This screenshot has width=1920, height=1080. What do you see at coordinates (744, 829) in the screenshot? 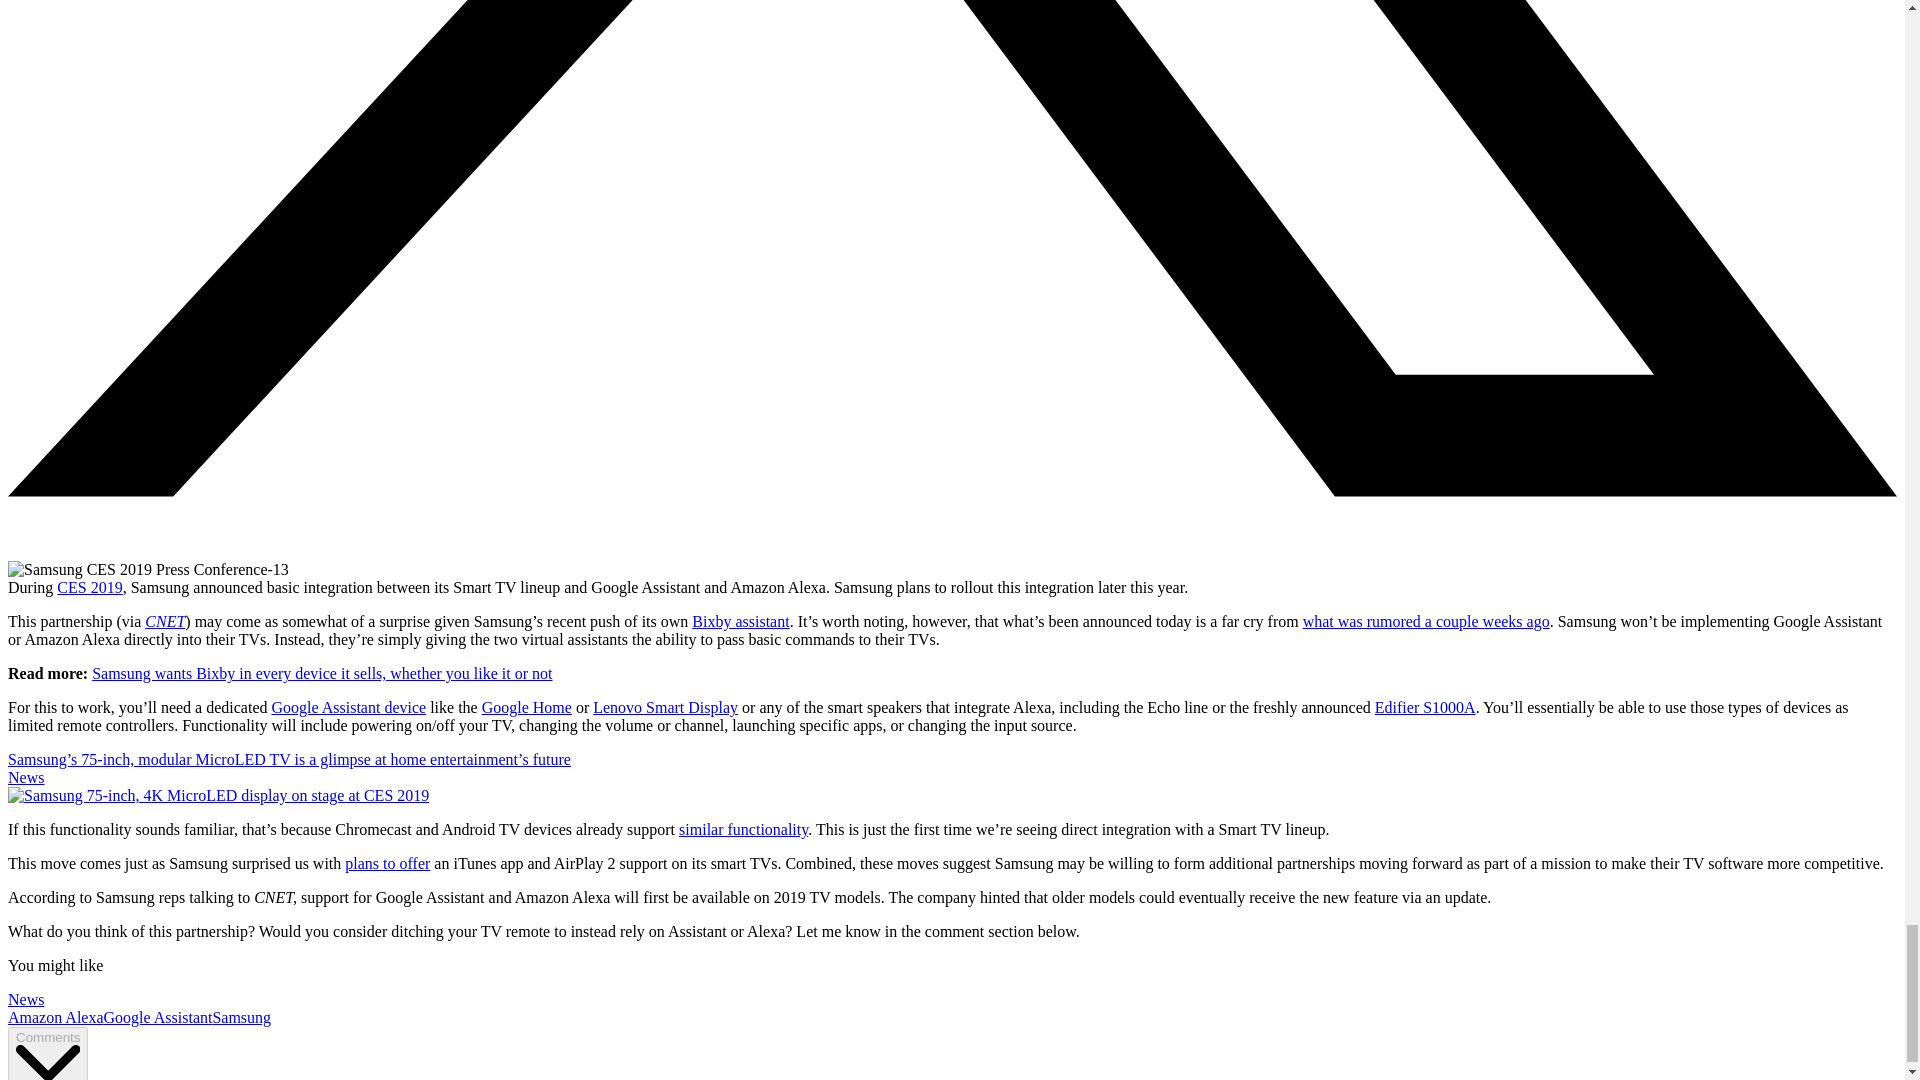
I see `similar functionality` at bounding box center [744, 829].